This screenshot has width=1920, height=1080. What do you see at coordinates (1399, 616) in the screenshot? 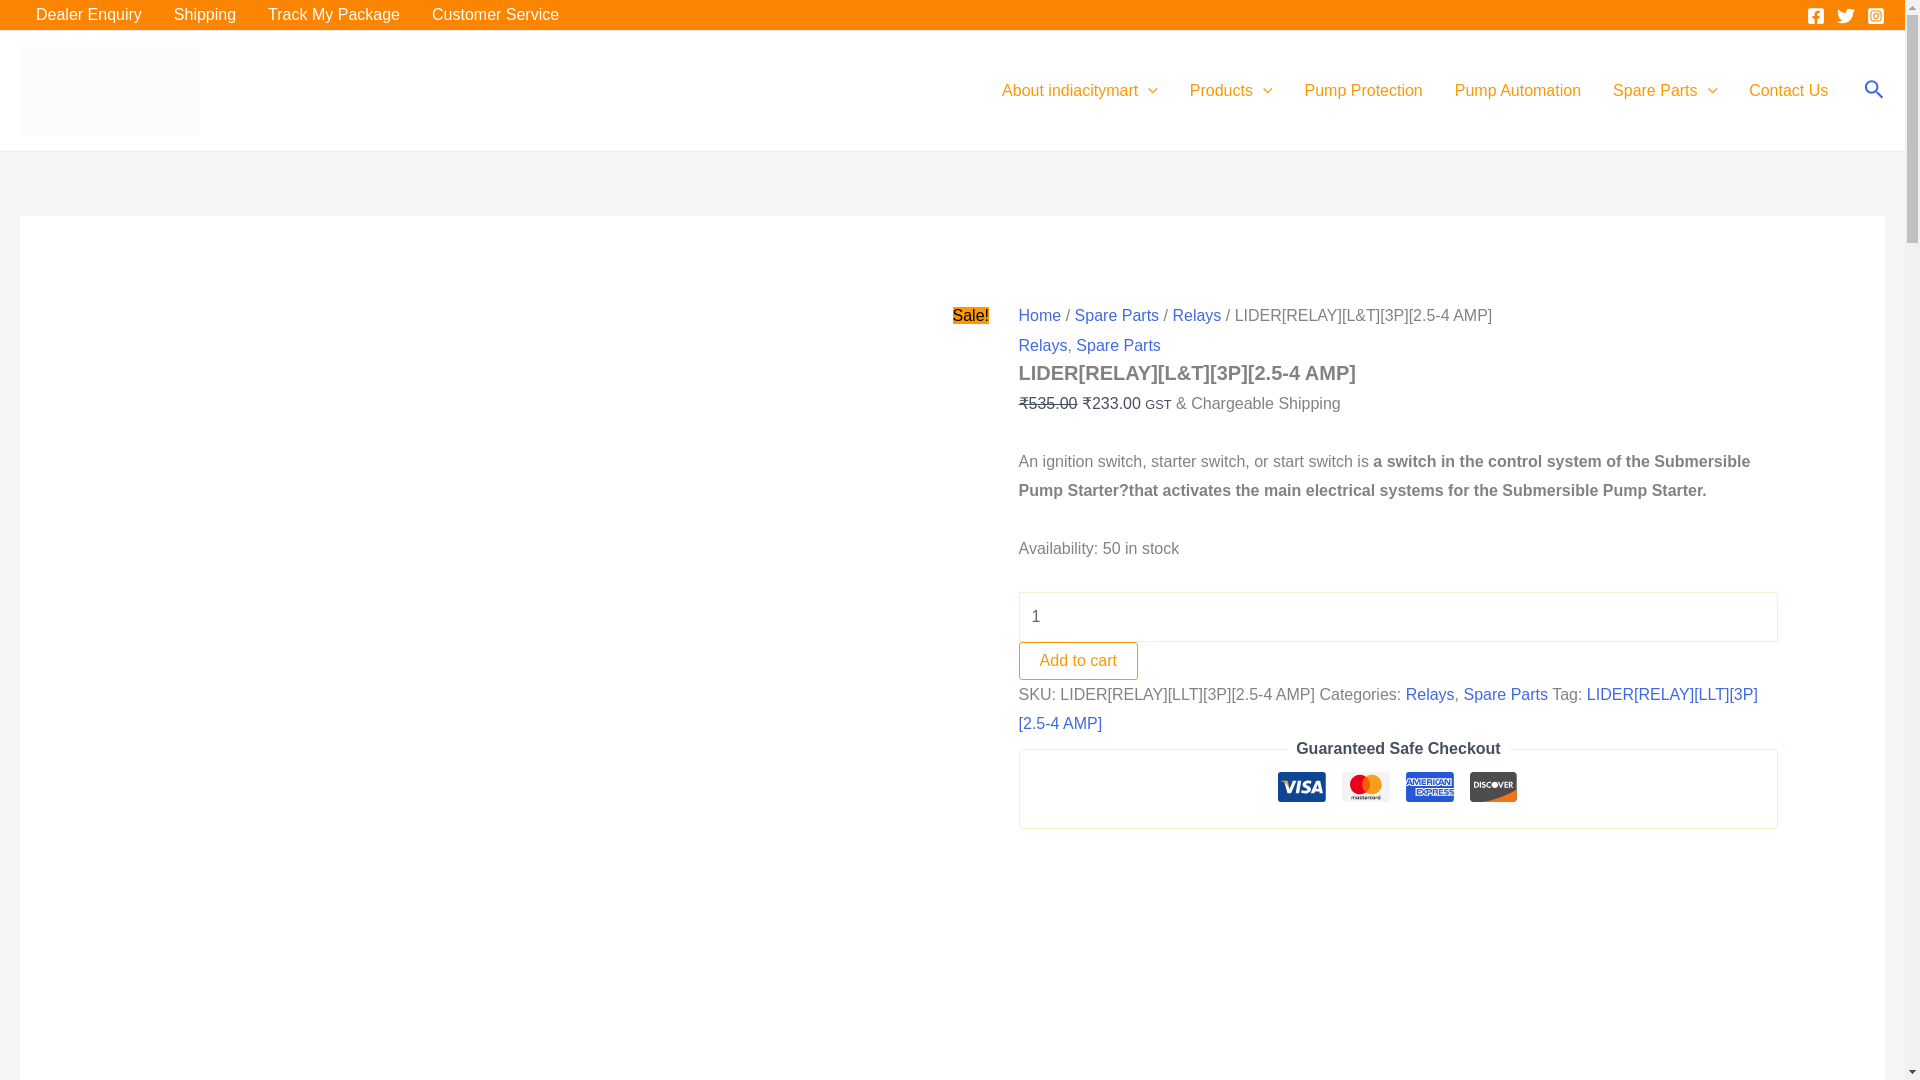
I see `1` at bounding box center [1399, 616].